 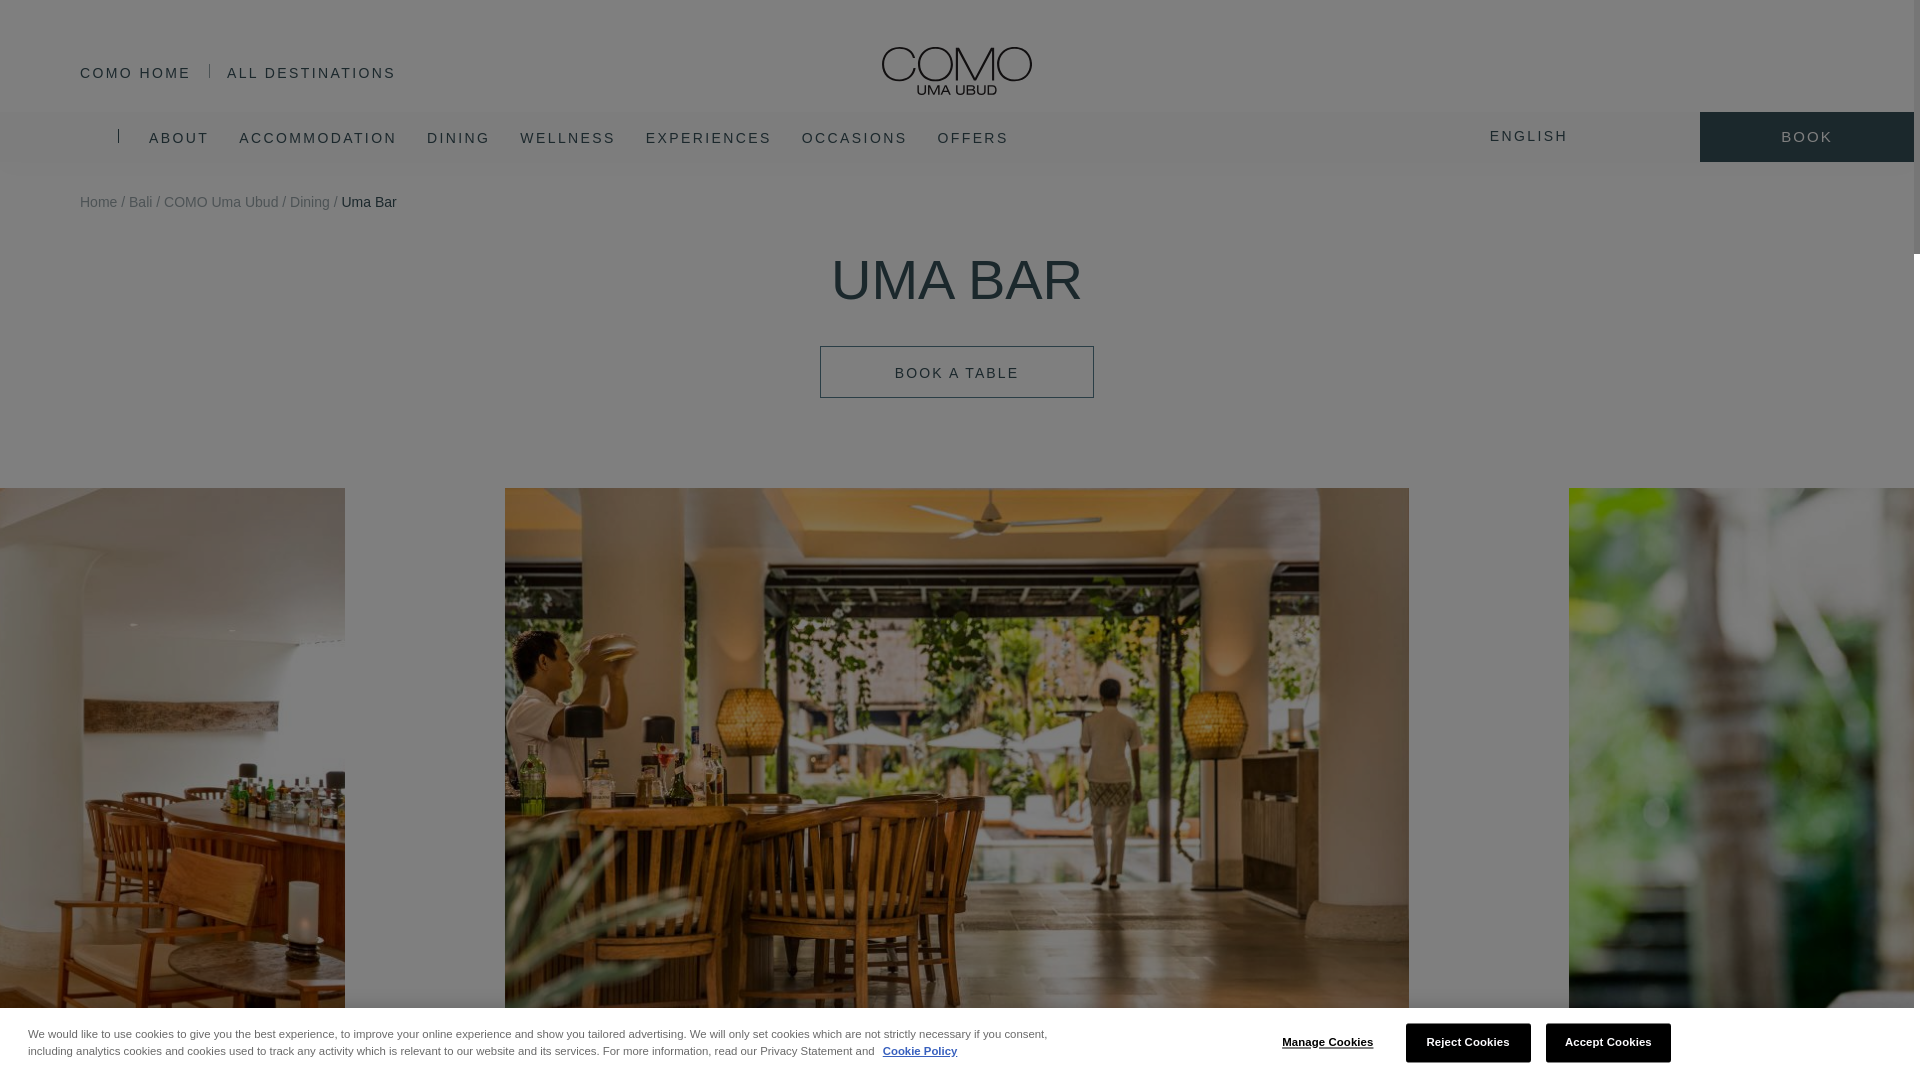 I want to click on COMO Uma Ubud, so click(x=956, y=95).